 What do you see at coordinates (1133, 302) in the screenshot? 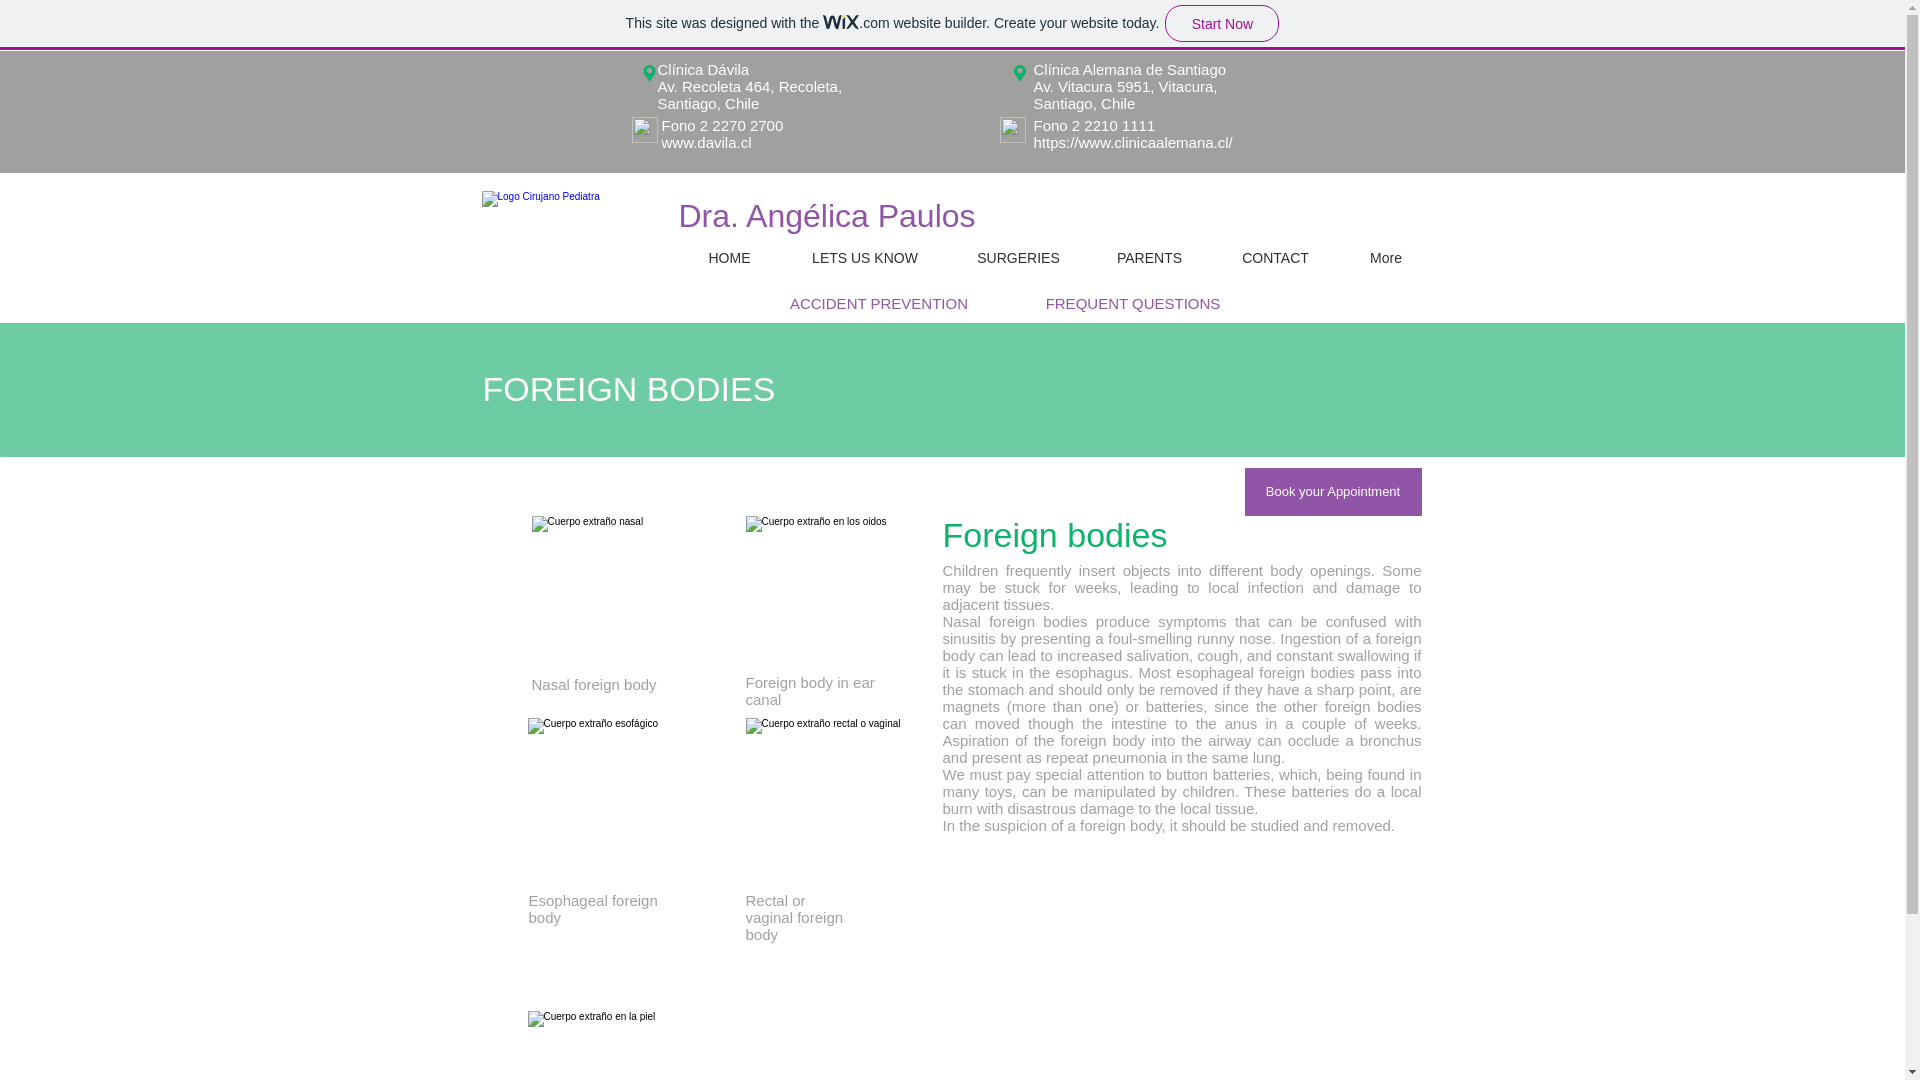
I see `FREQUENT QUESTIONS` at bounding box center [1133, 302].